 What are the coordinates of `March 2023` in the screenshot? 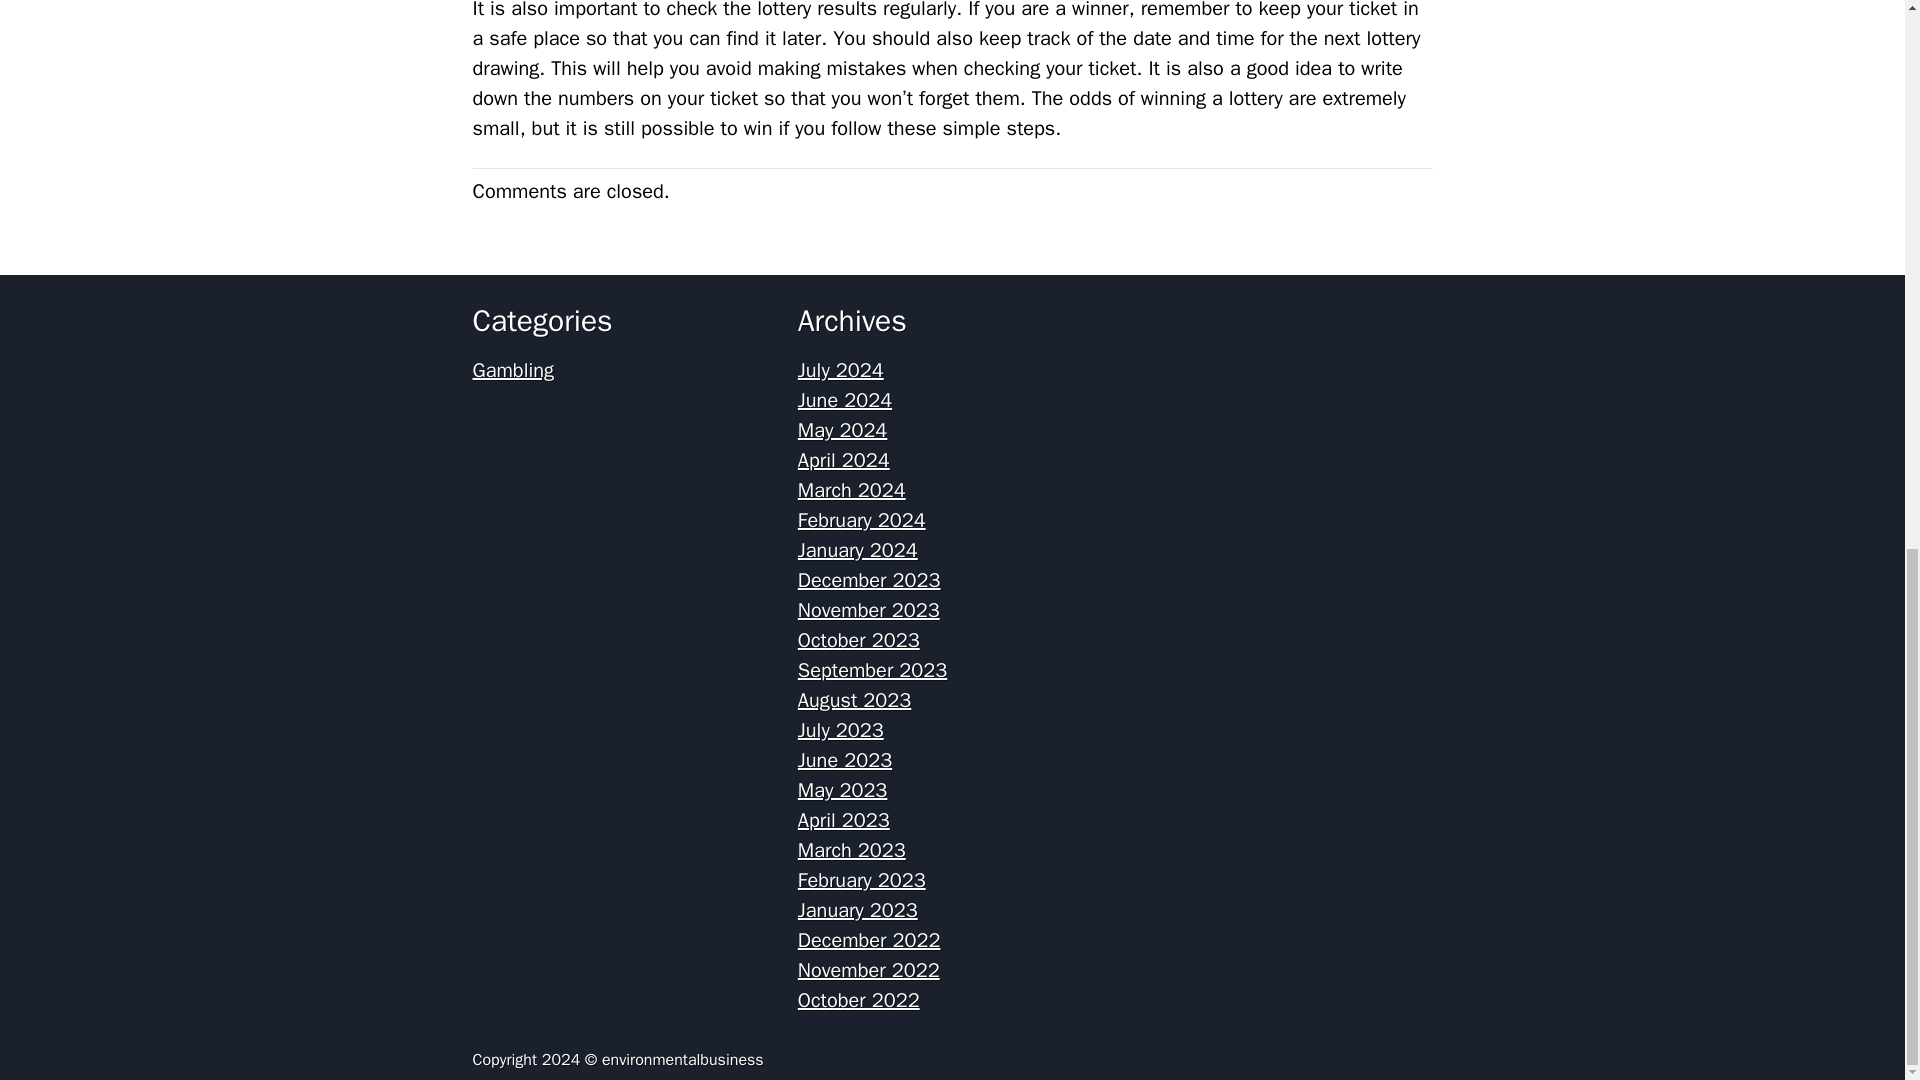 It's located at (852, 850).